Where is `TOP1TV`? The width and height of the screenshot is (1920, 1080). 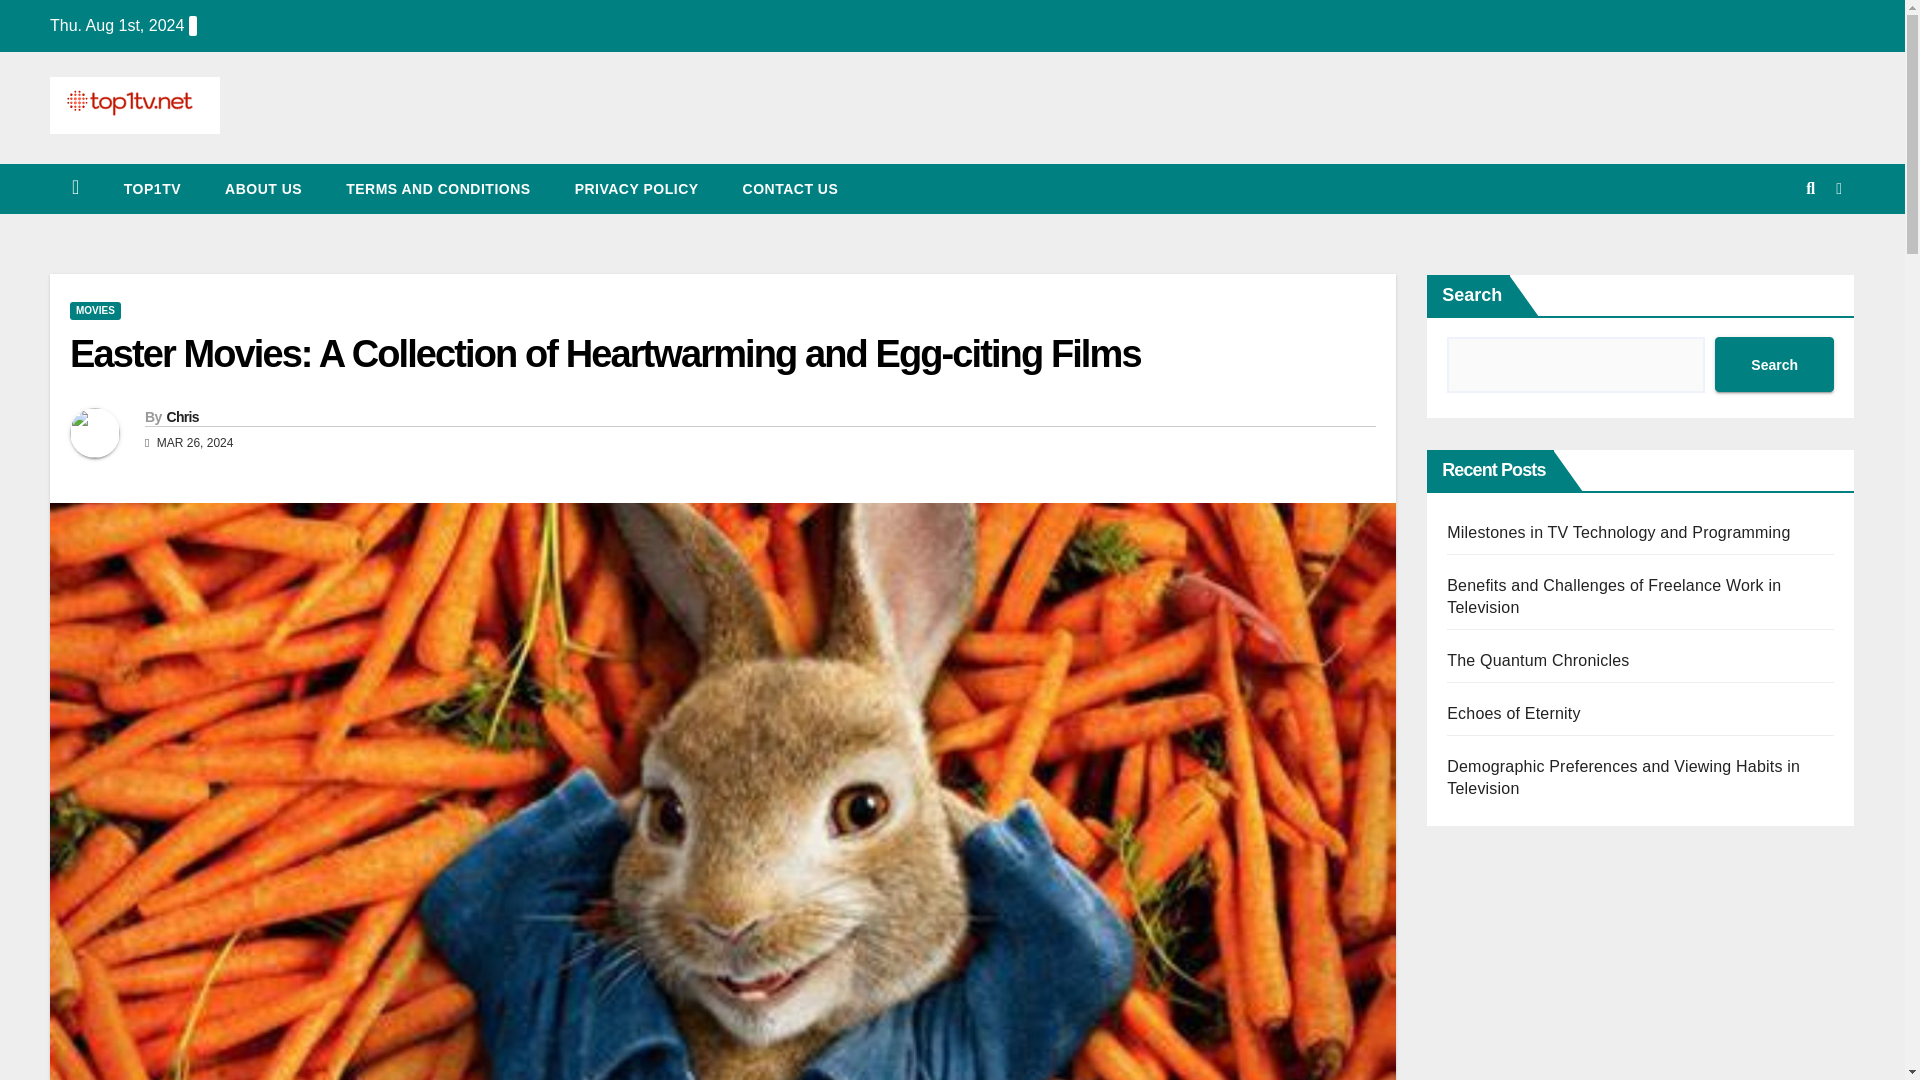
TOP1TV is located at coordinates (152, 188).